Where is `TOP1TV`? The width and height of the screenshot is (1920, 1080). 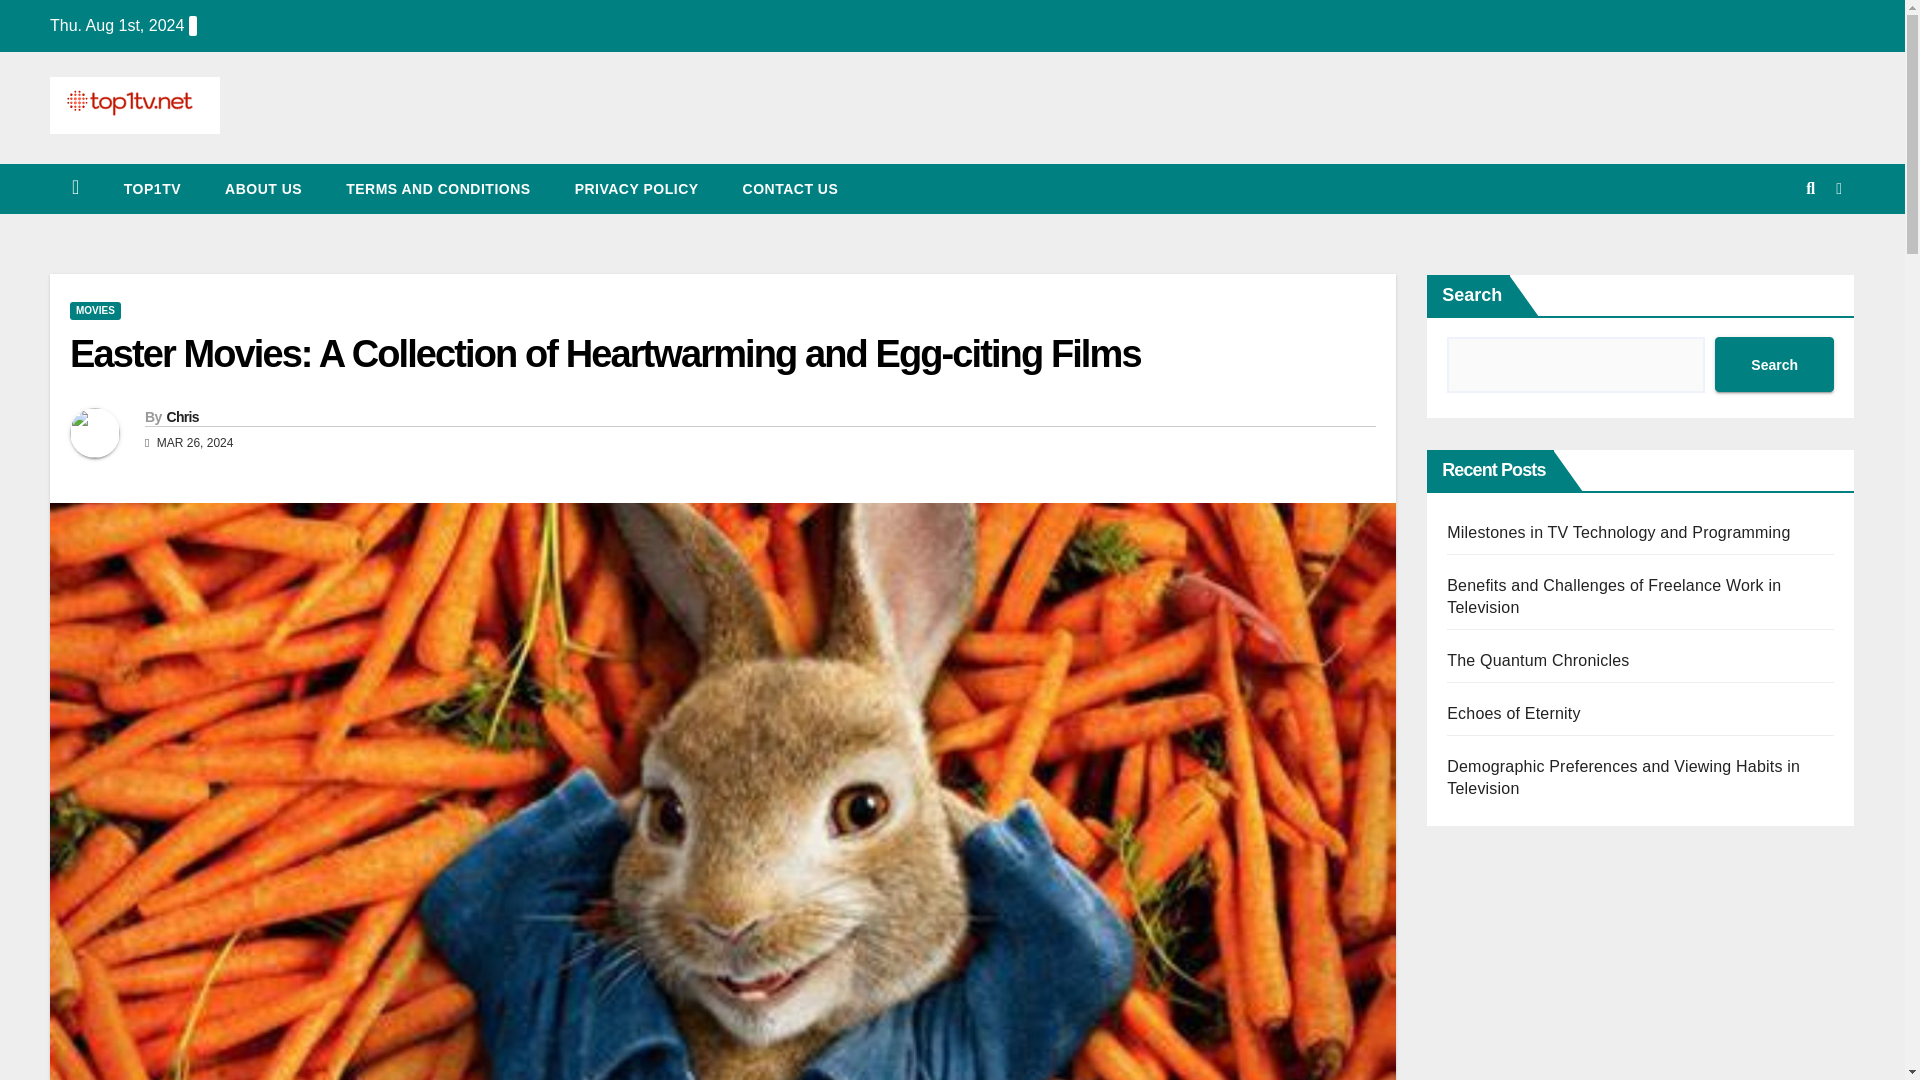
TOP1TV is located at coordinates (152, 188).